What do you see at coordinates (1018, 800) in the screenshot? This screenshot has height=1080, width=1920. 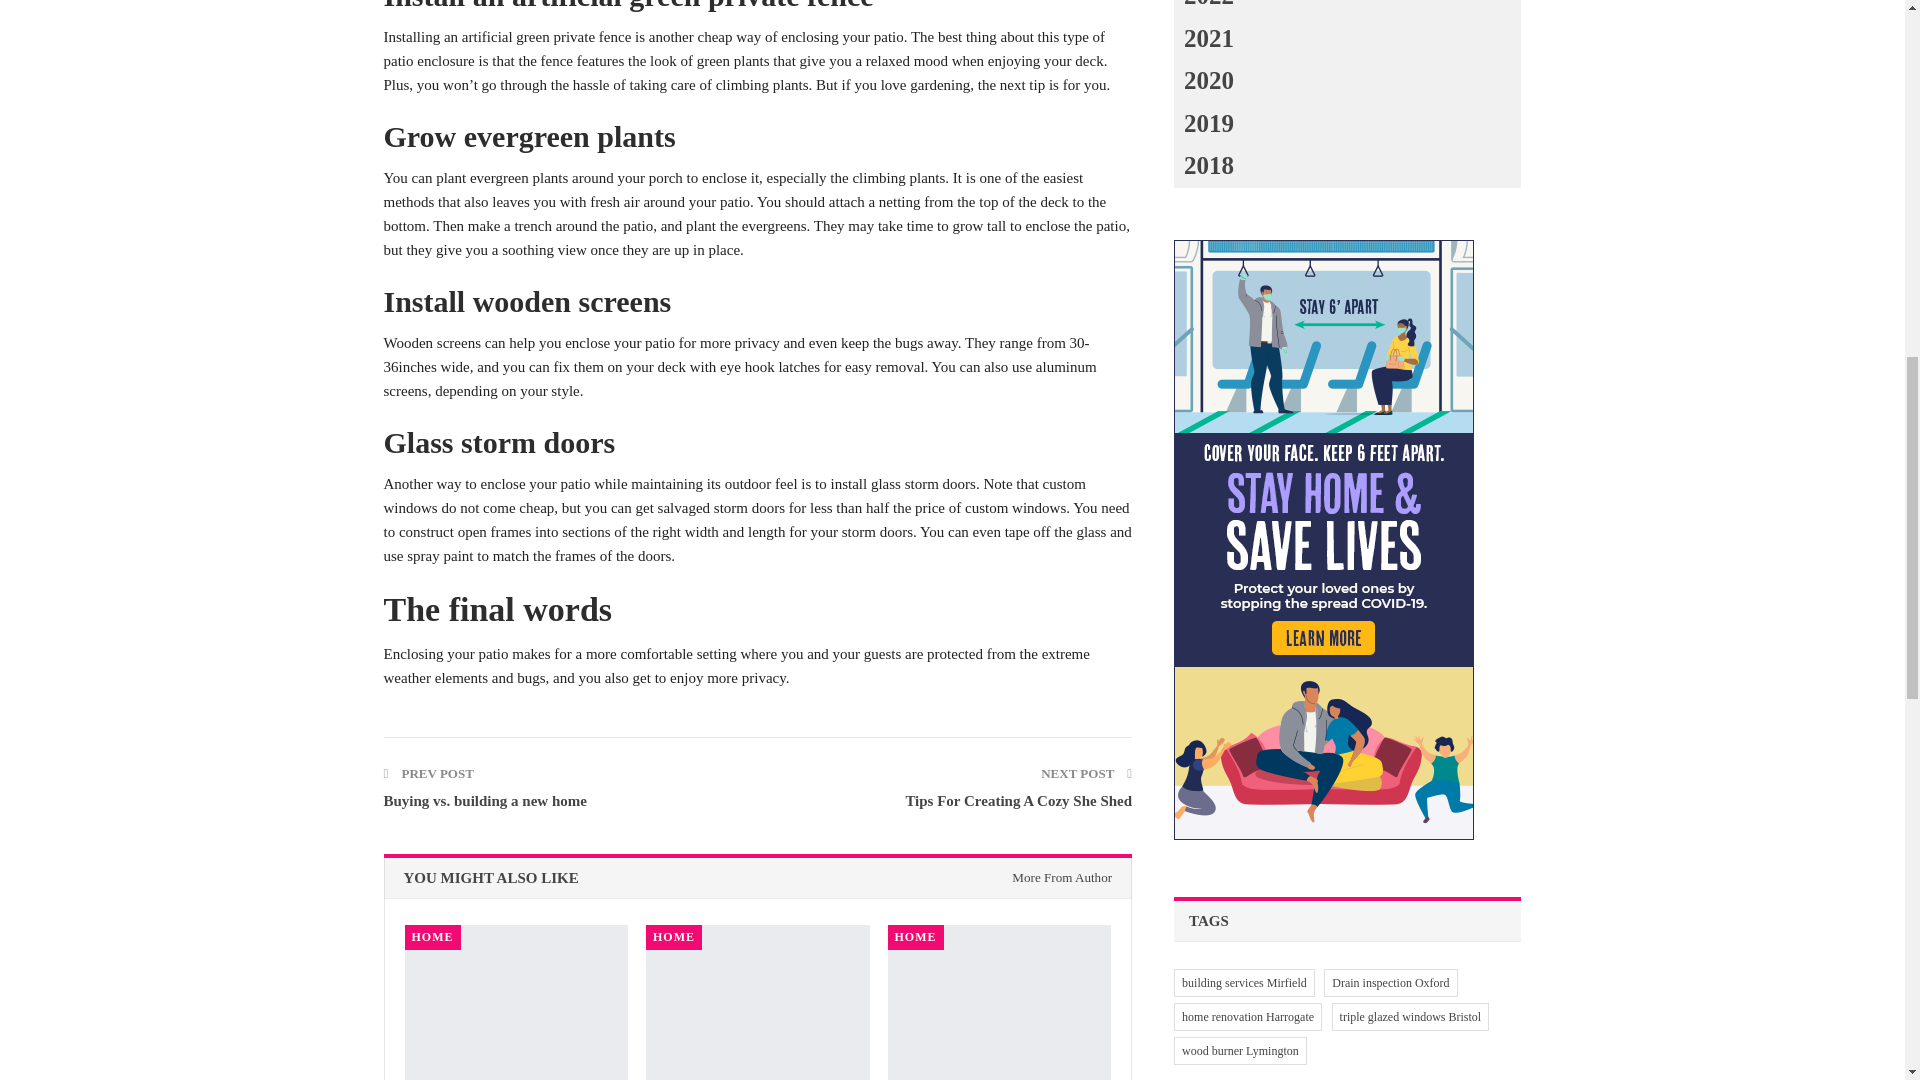 I see `Tips For Creating A Cozy She Shed` at bounding box center [1018, 800].